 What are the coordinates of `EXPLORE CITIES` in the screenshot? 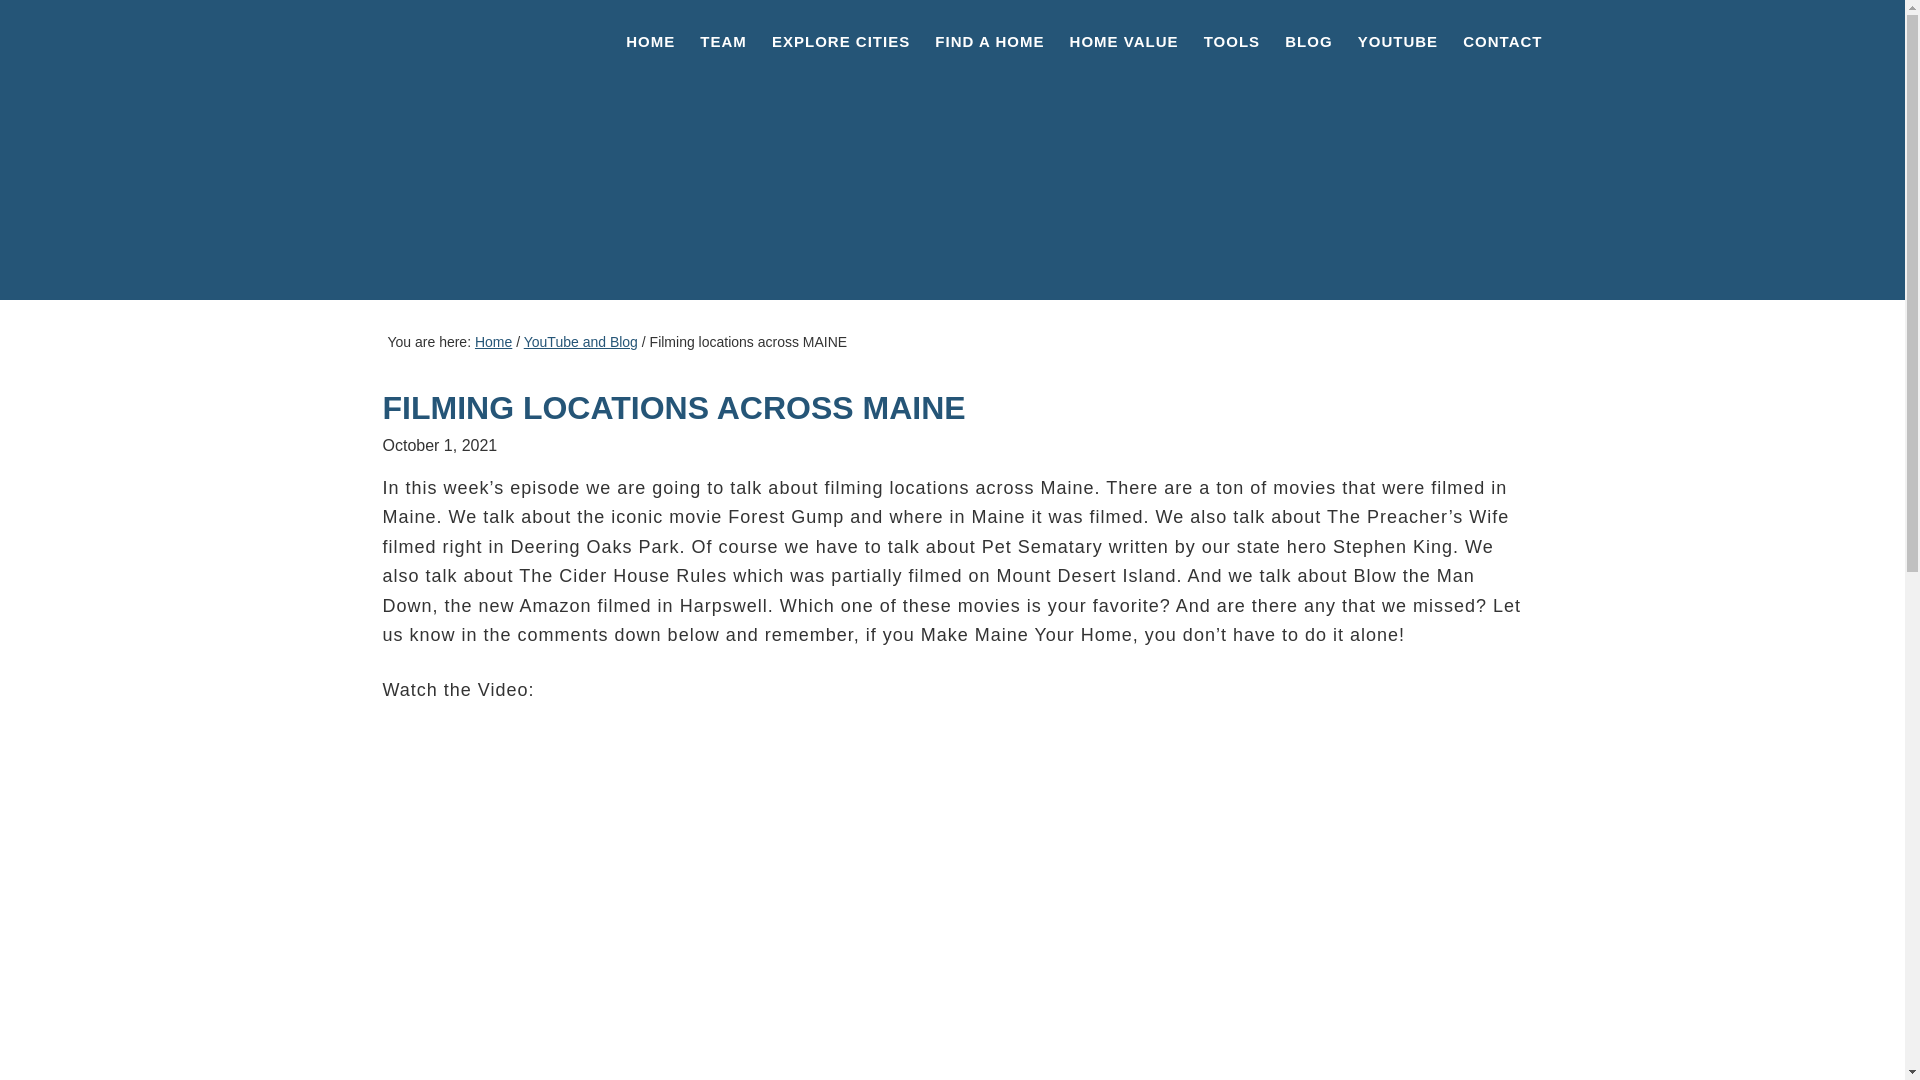 It's located at (840, 41).